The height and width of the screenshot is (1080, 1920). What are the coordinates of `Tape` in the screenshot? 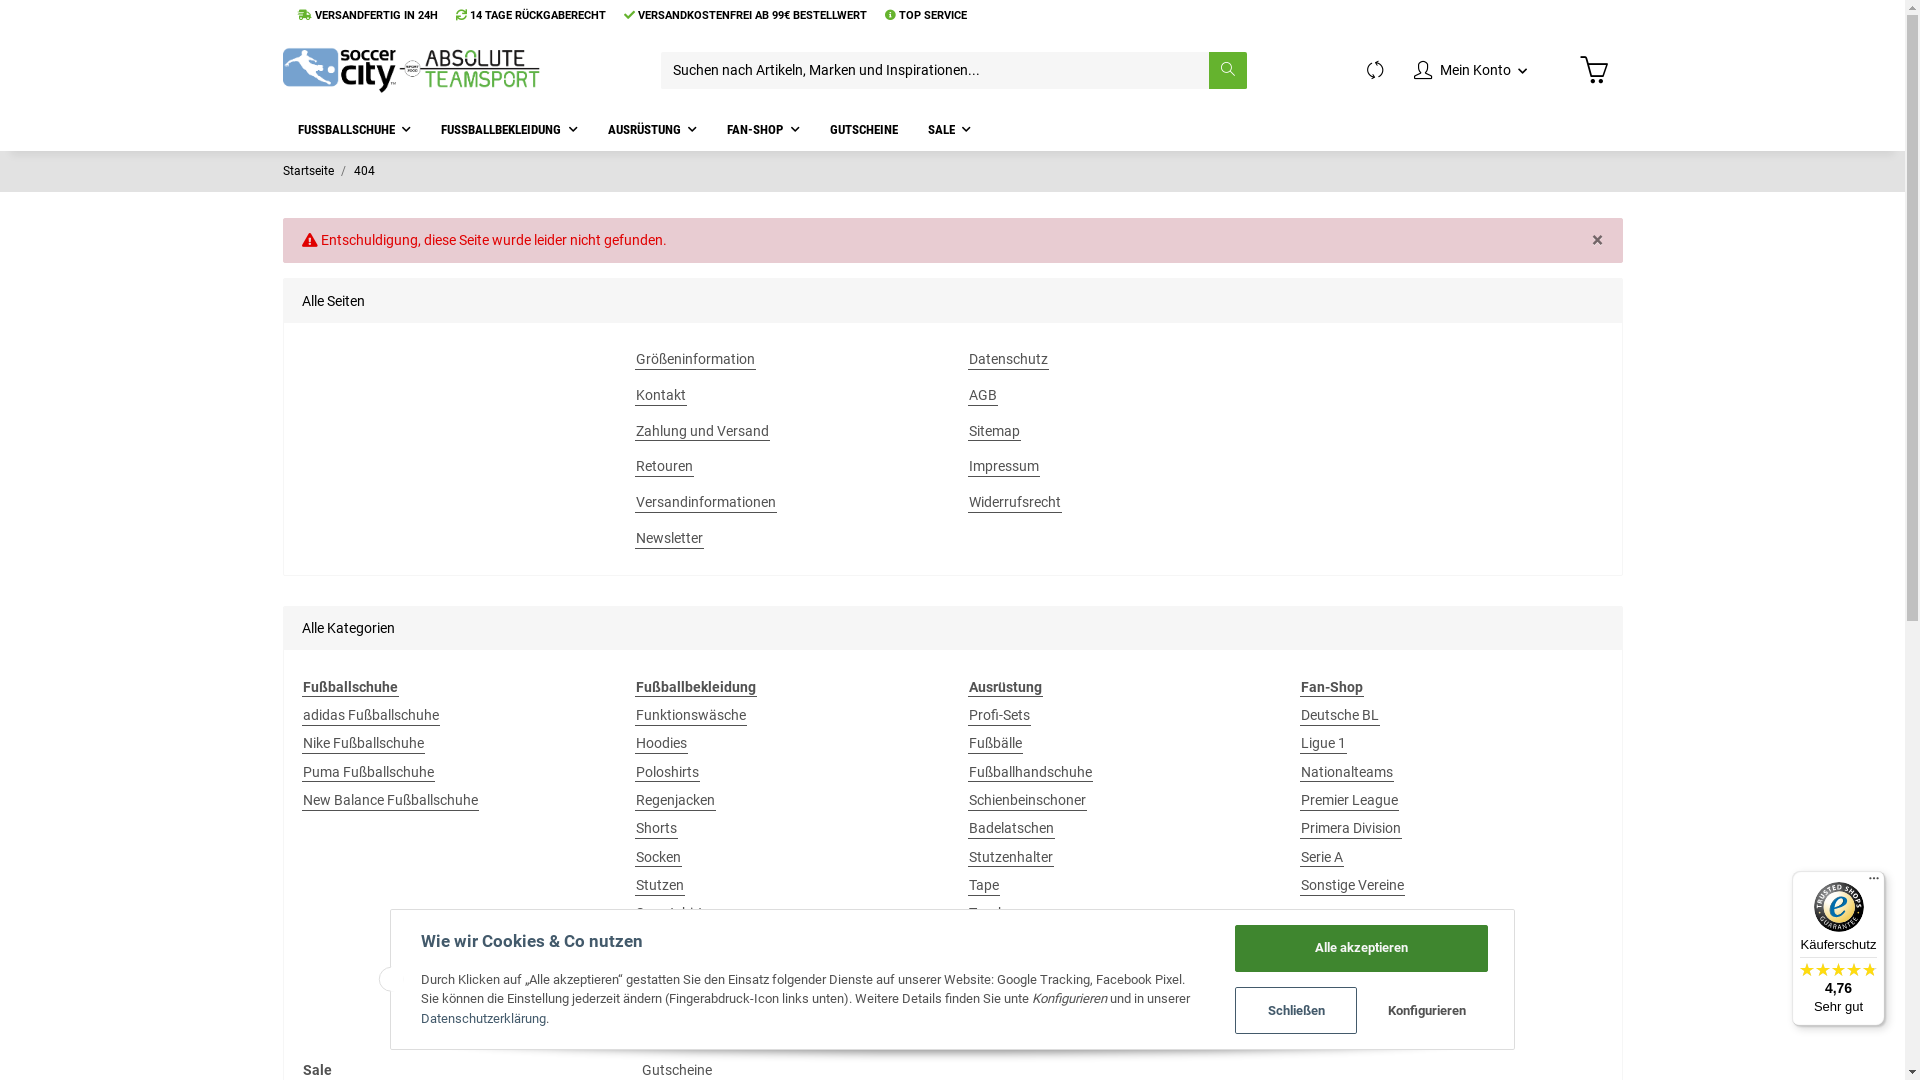 It's located at (984, 886).